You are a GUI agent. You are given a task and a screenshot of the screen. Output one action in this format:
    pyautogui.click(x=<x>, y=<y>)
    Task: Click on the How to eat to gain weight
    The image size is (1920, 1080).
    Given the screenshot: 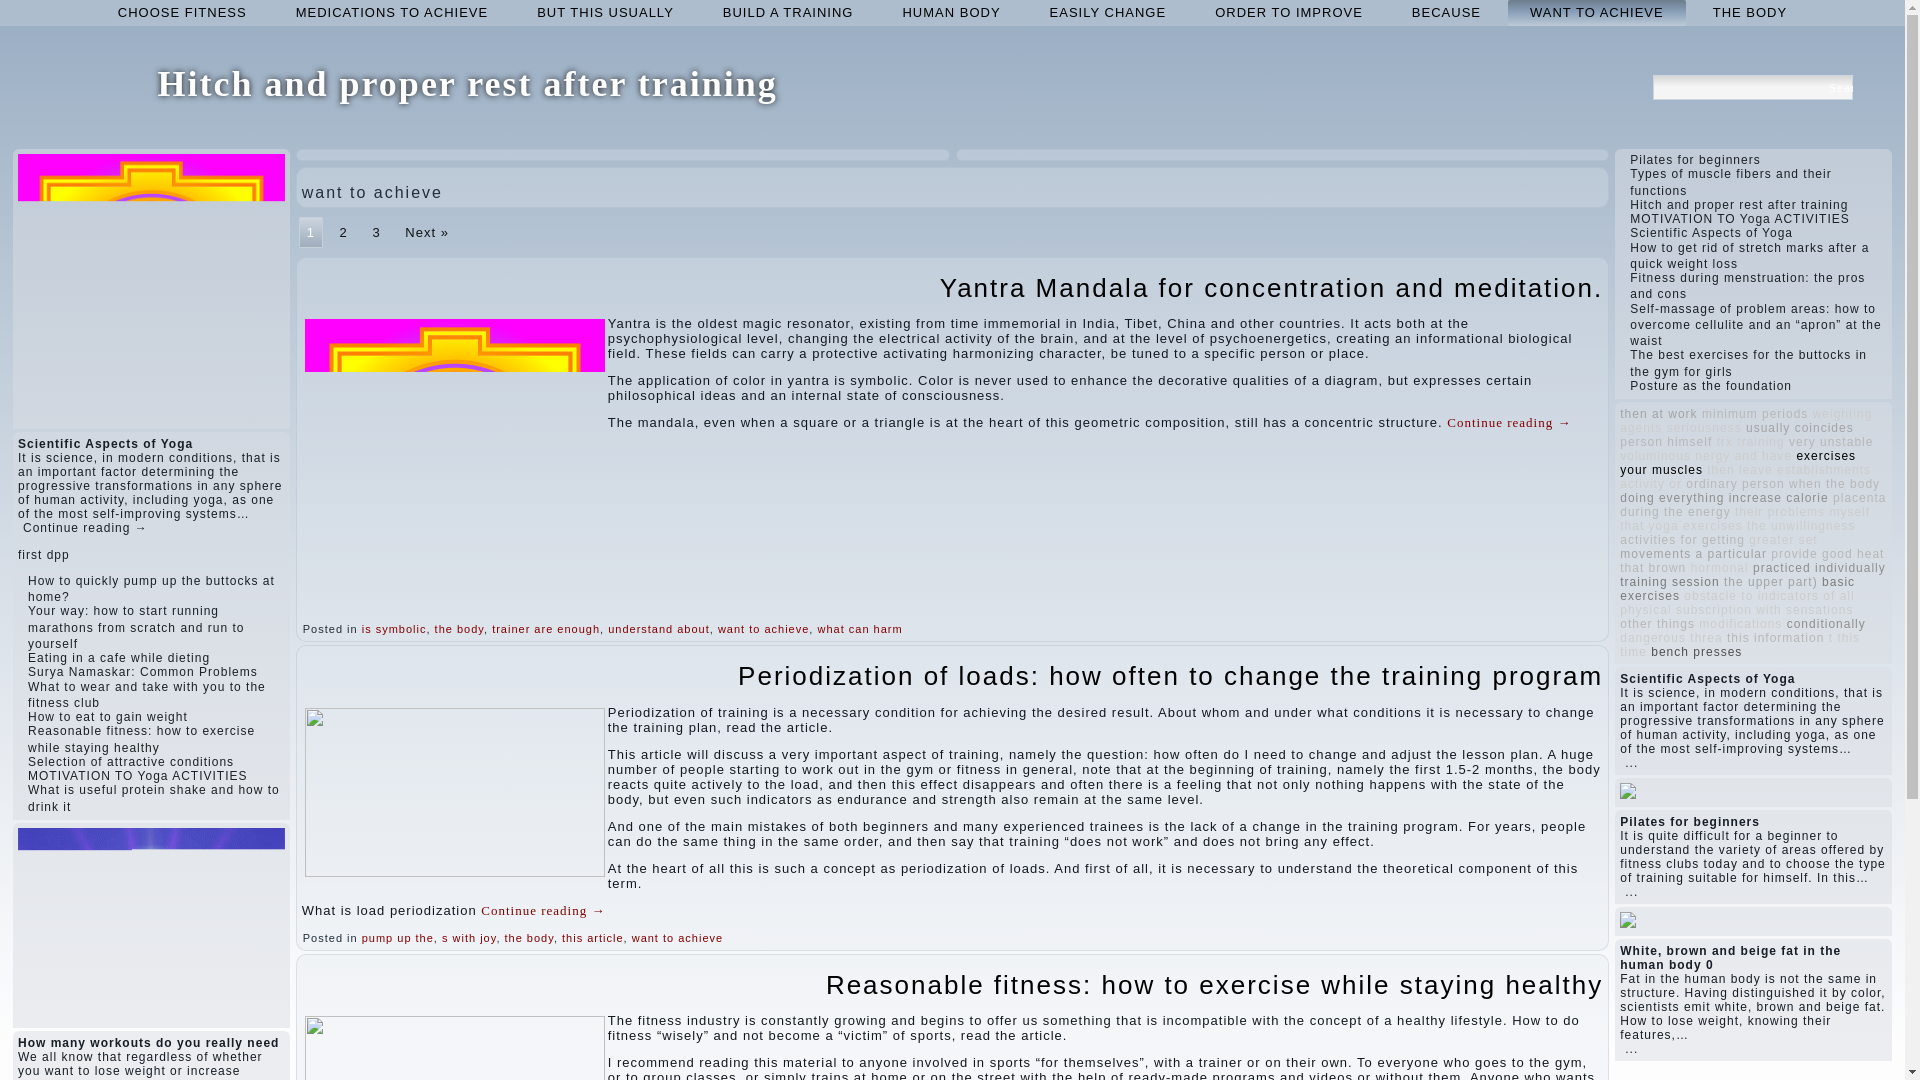 What is the action you would take?
    pyautogui.click(x=108, y=716)
    